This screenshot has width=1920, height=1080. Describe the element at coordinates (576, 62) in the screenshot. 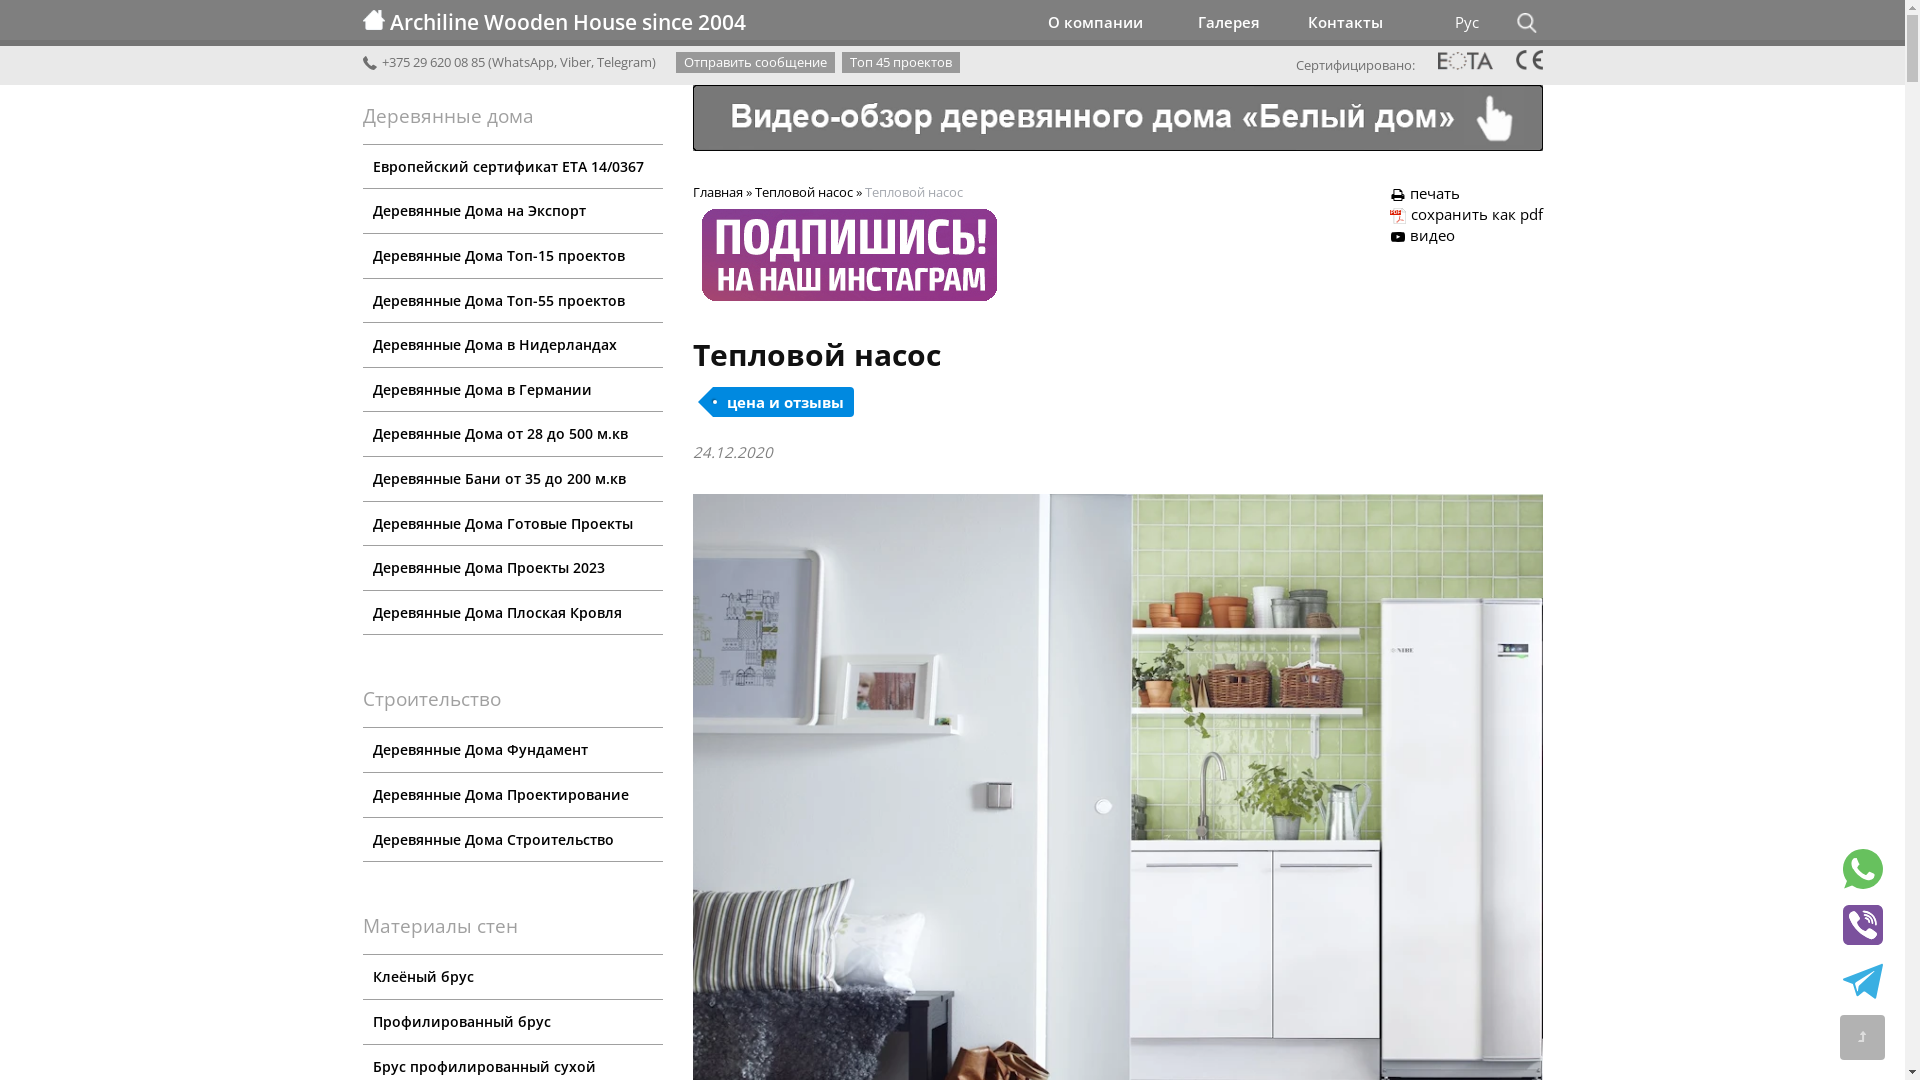

I see `Viber` at that location.